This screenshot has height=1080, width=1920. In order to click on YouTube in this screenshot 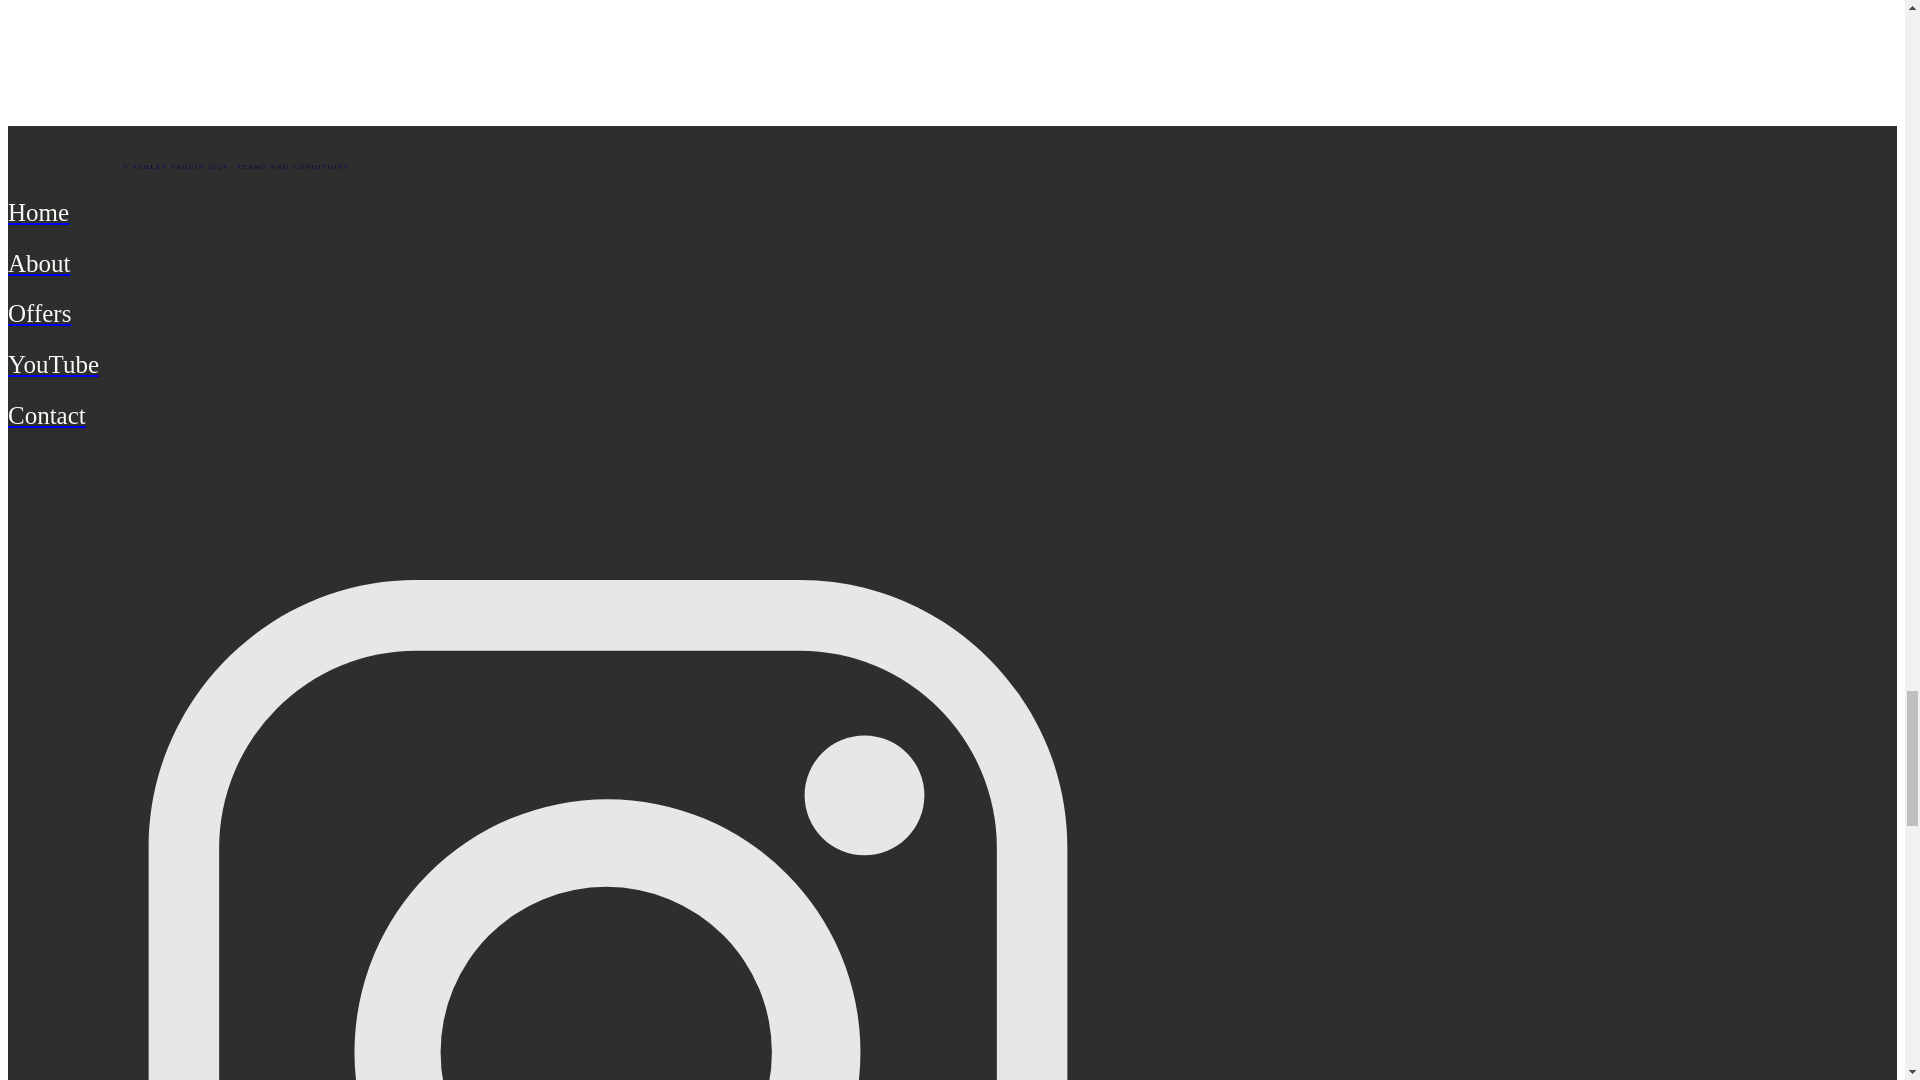, I will do `click(607, 364)`.